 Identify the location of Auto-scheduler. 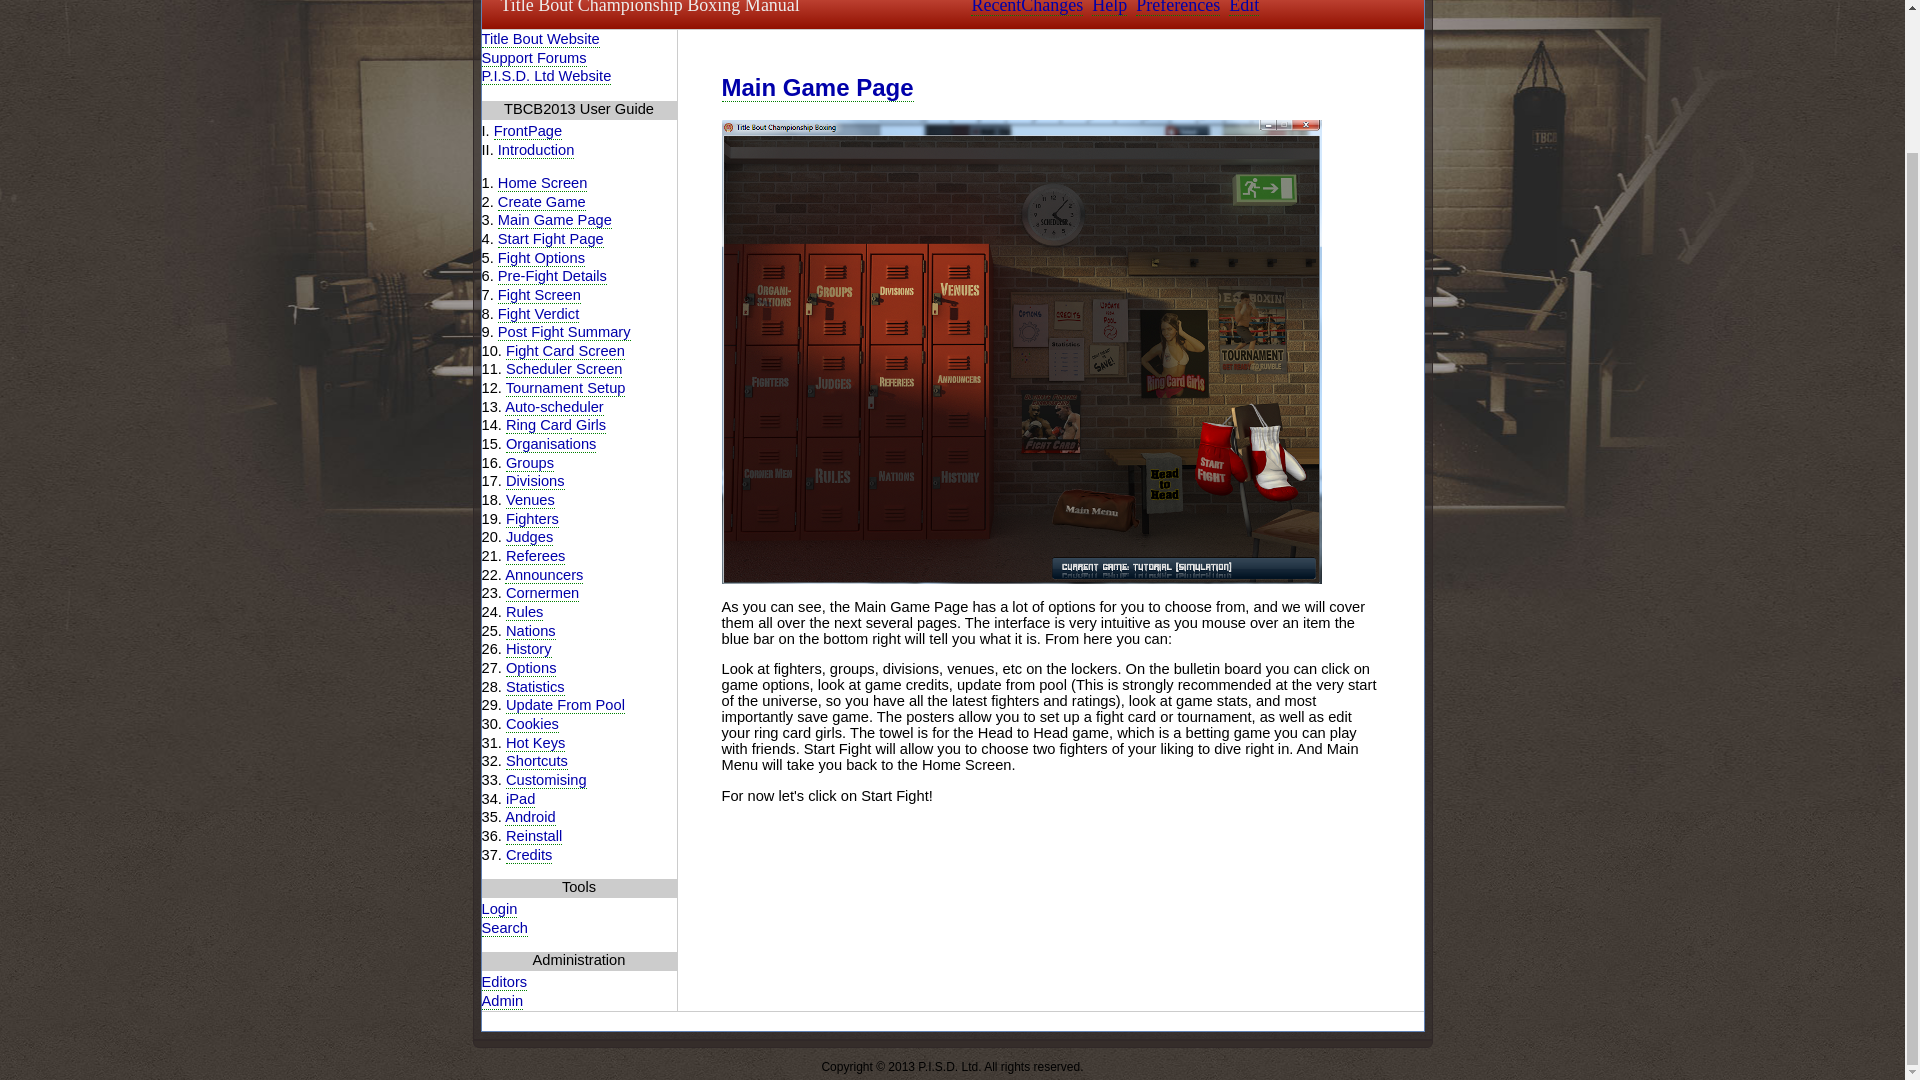
(554, 406).